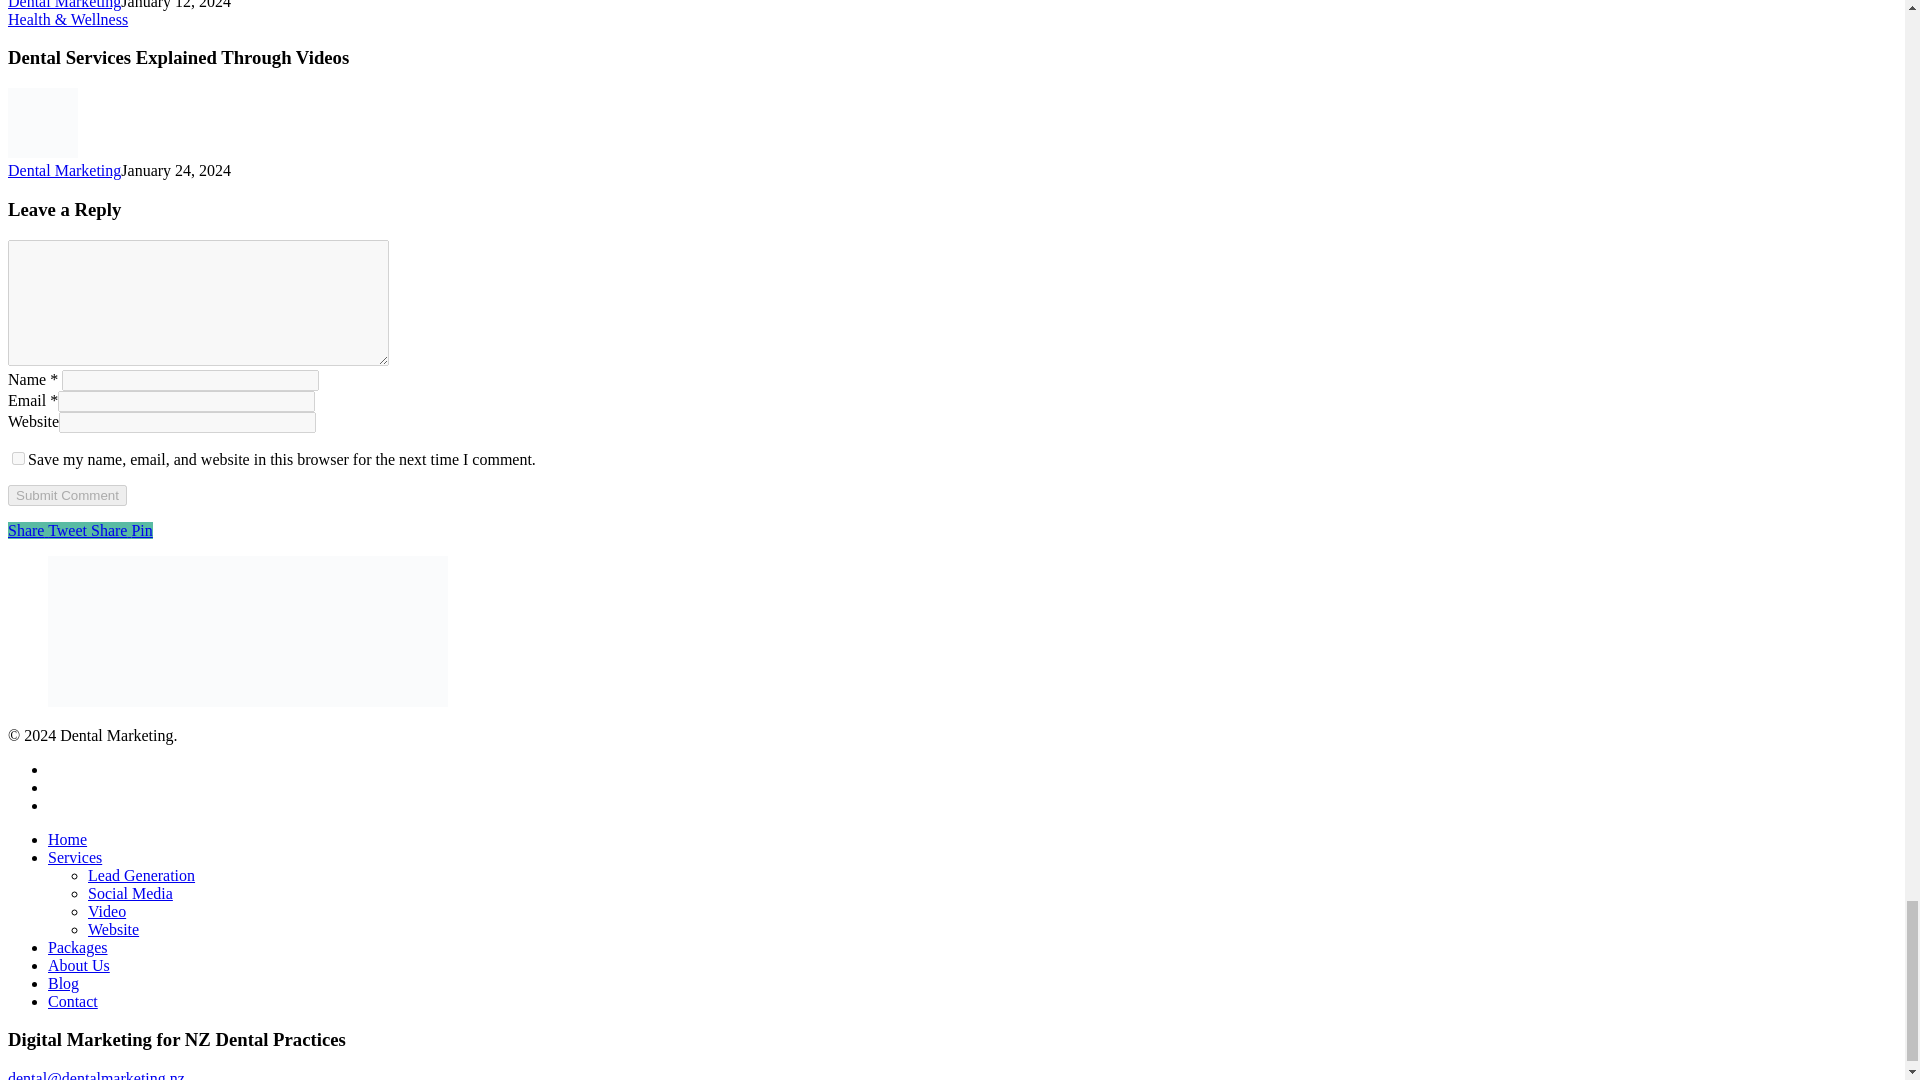 The width and height of the screenshot is (1920, 1080). What do you see at coordinates (69, 530) in the screenshot?
I see `Tweet` at bounding box center [69, 530].